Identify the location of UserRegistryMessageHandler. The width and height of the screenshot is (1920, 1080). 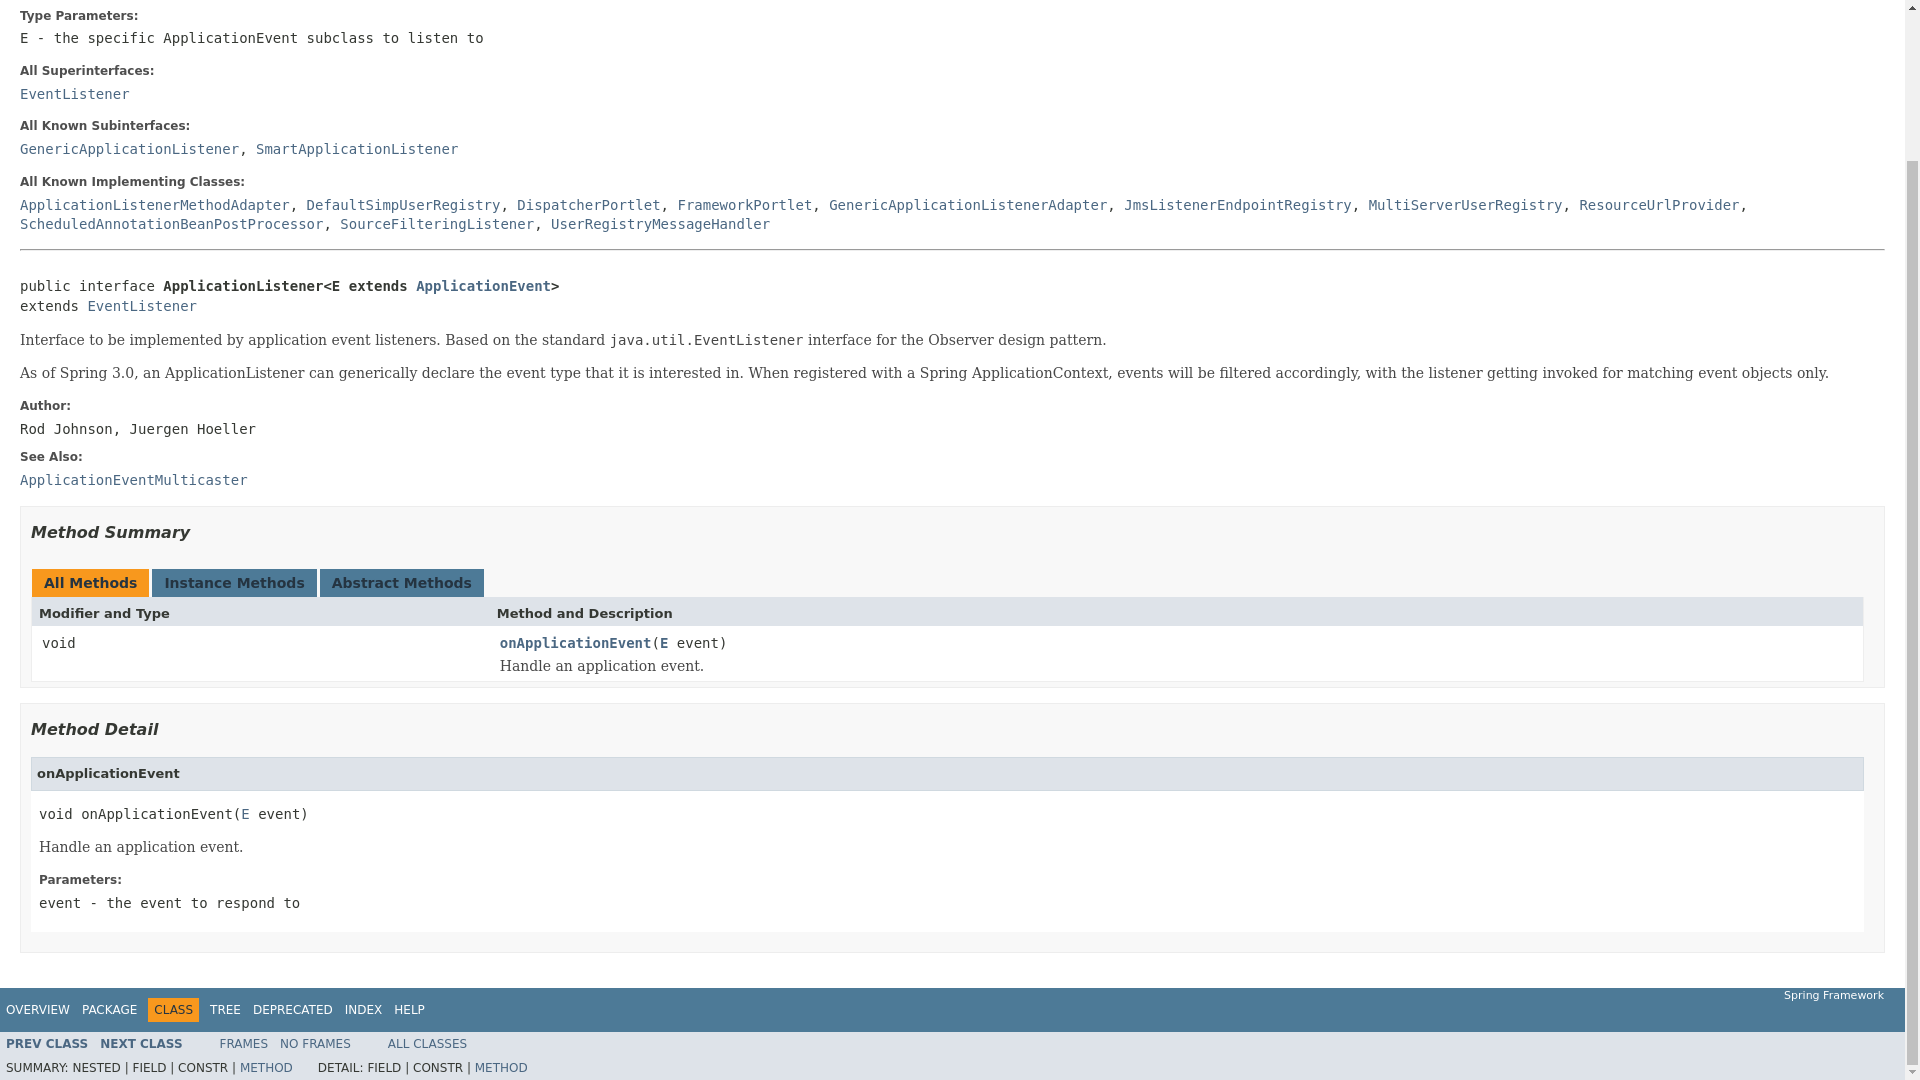
(660, 224).